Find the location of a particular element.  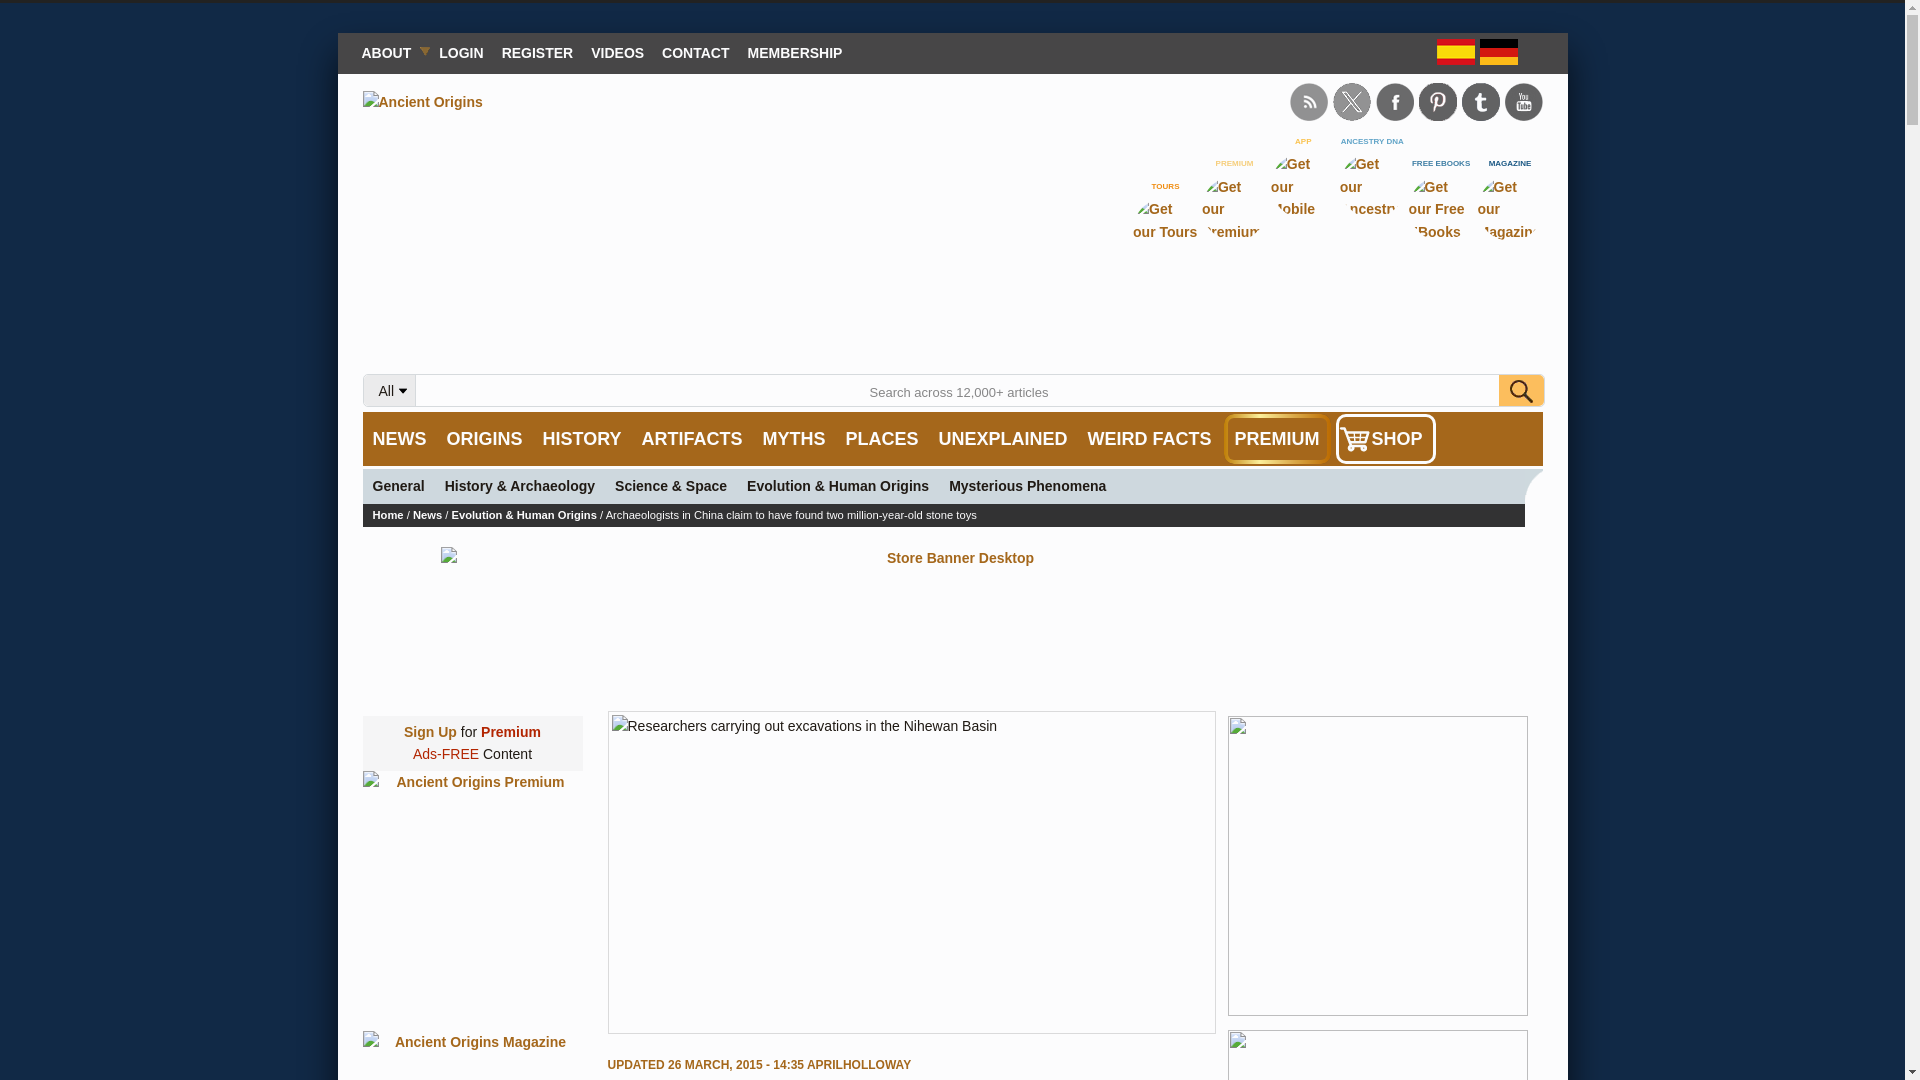

Video Gallery is located at coordinates (616, 52).